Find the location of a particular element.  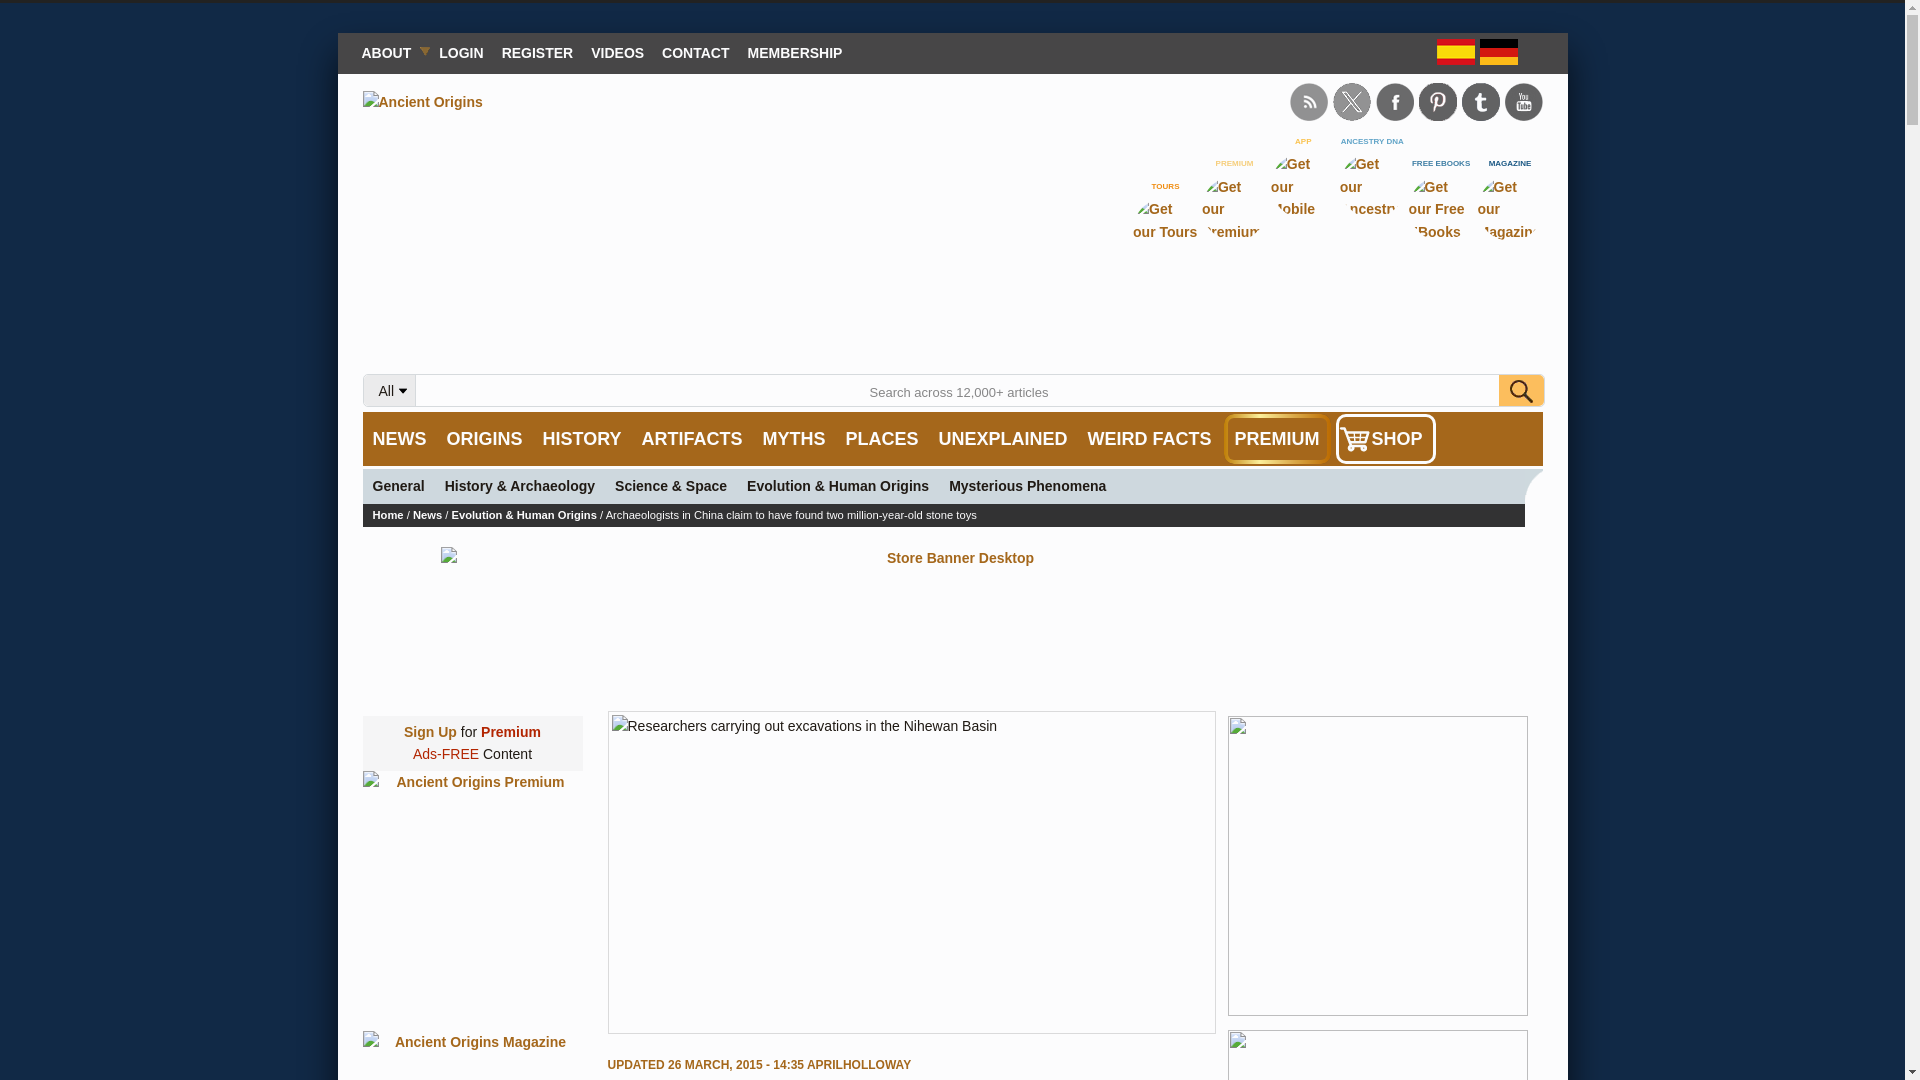

Video Gallery is located at coordinates (616, 52).